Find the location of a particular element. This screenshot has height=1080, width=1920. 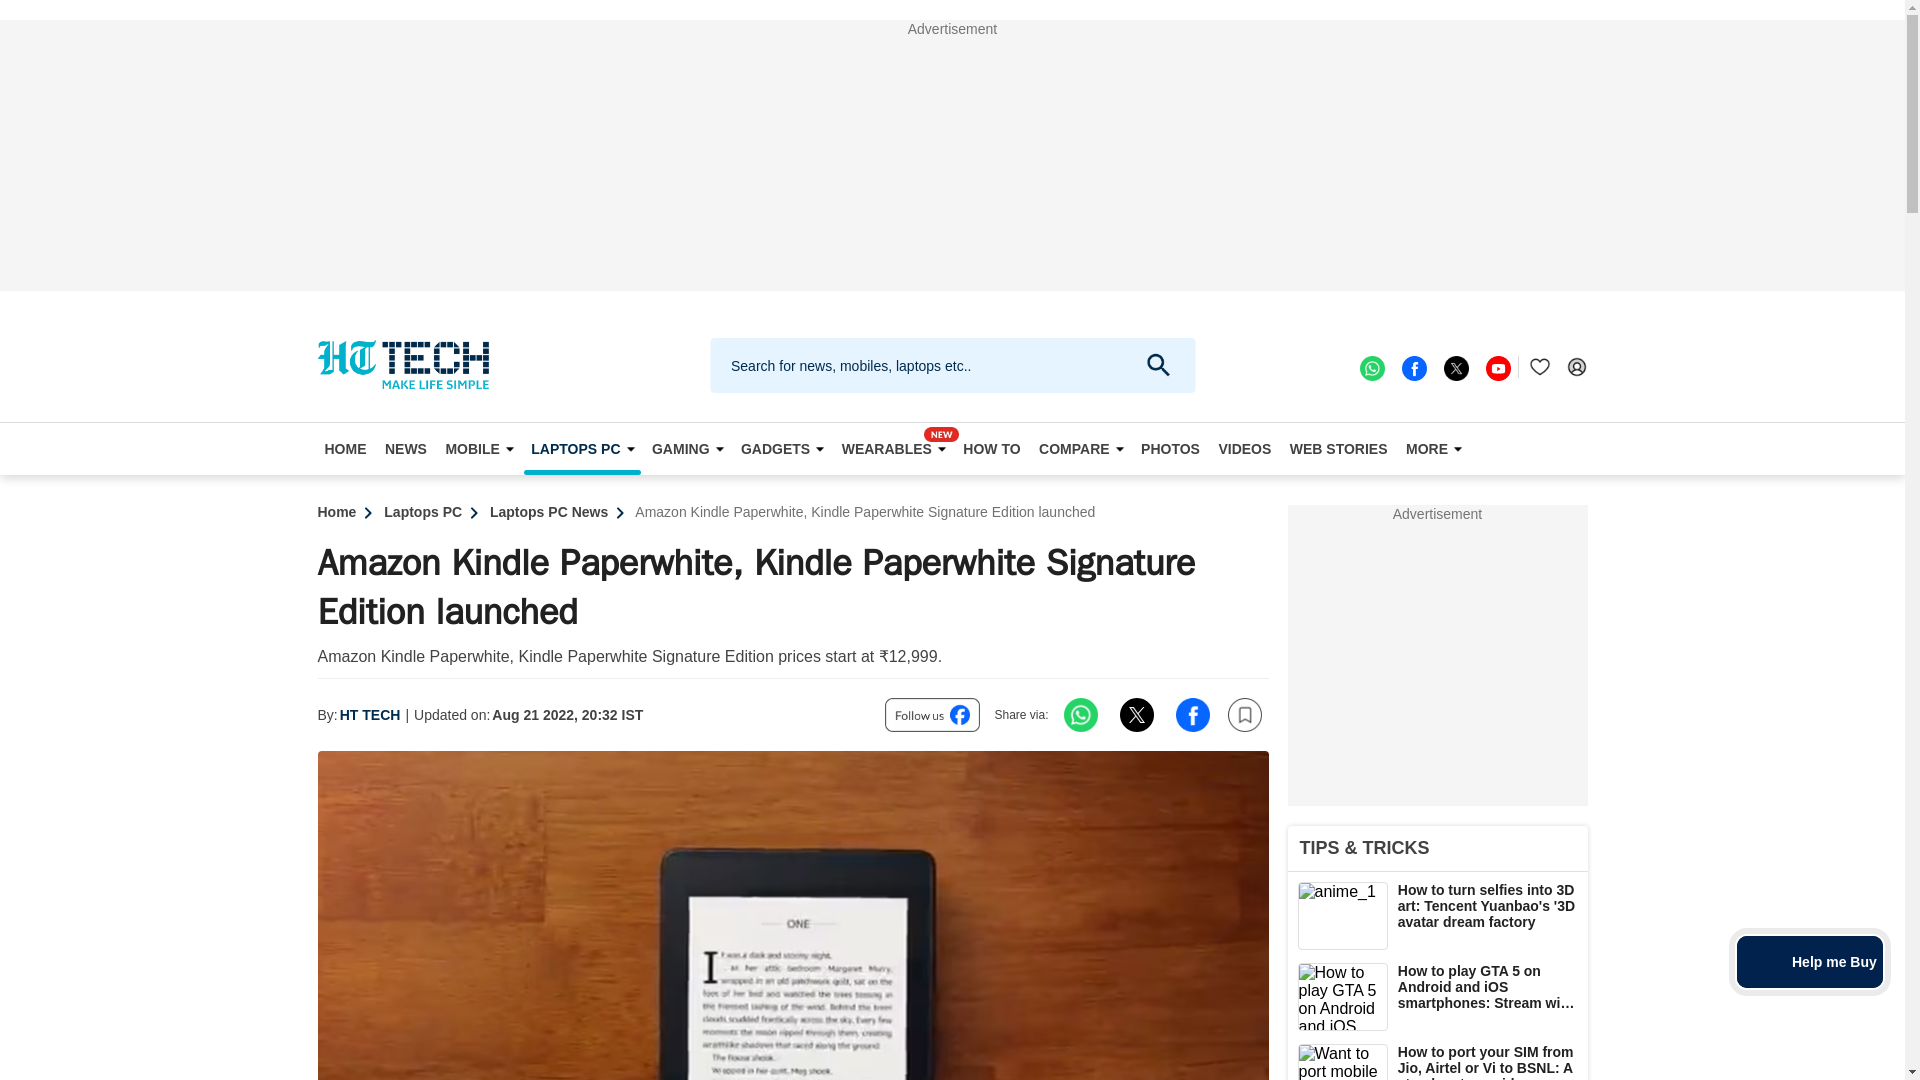

COMPARE is located at coordinates (1081, 449).